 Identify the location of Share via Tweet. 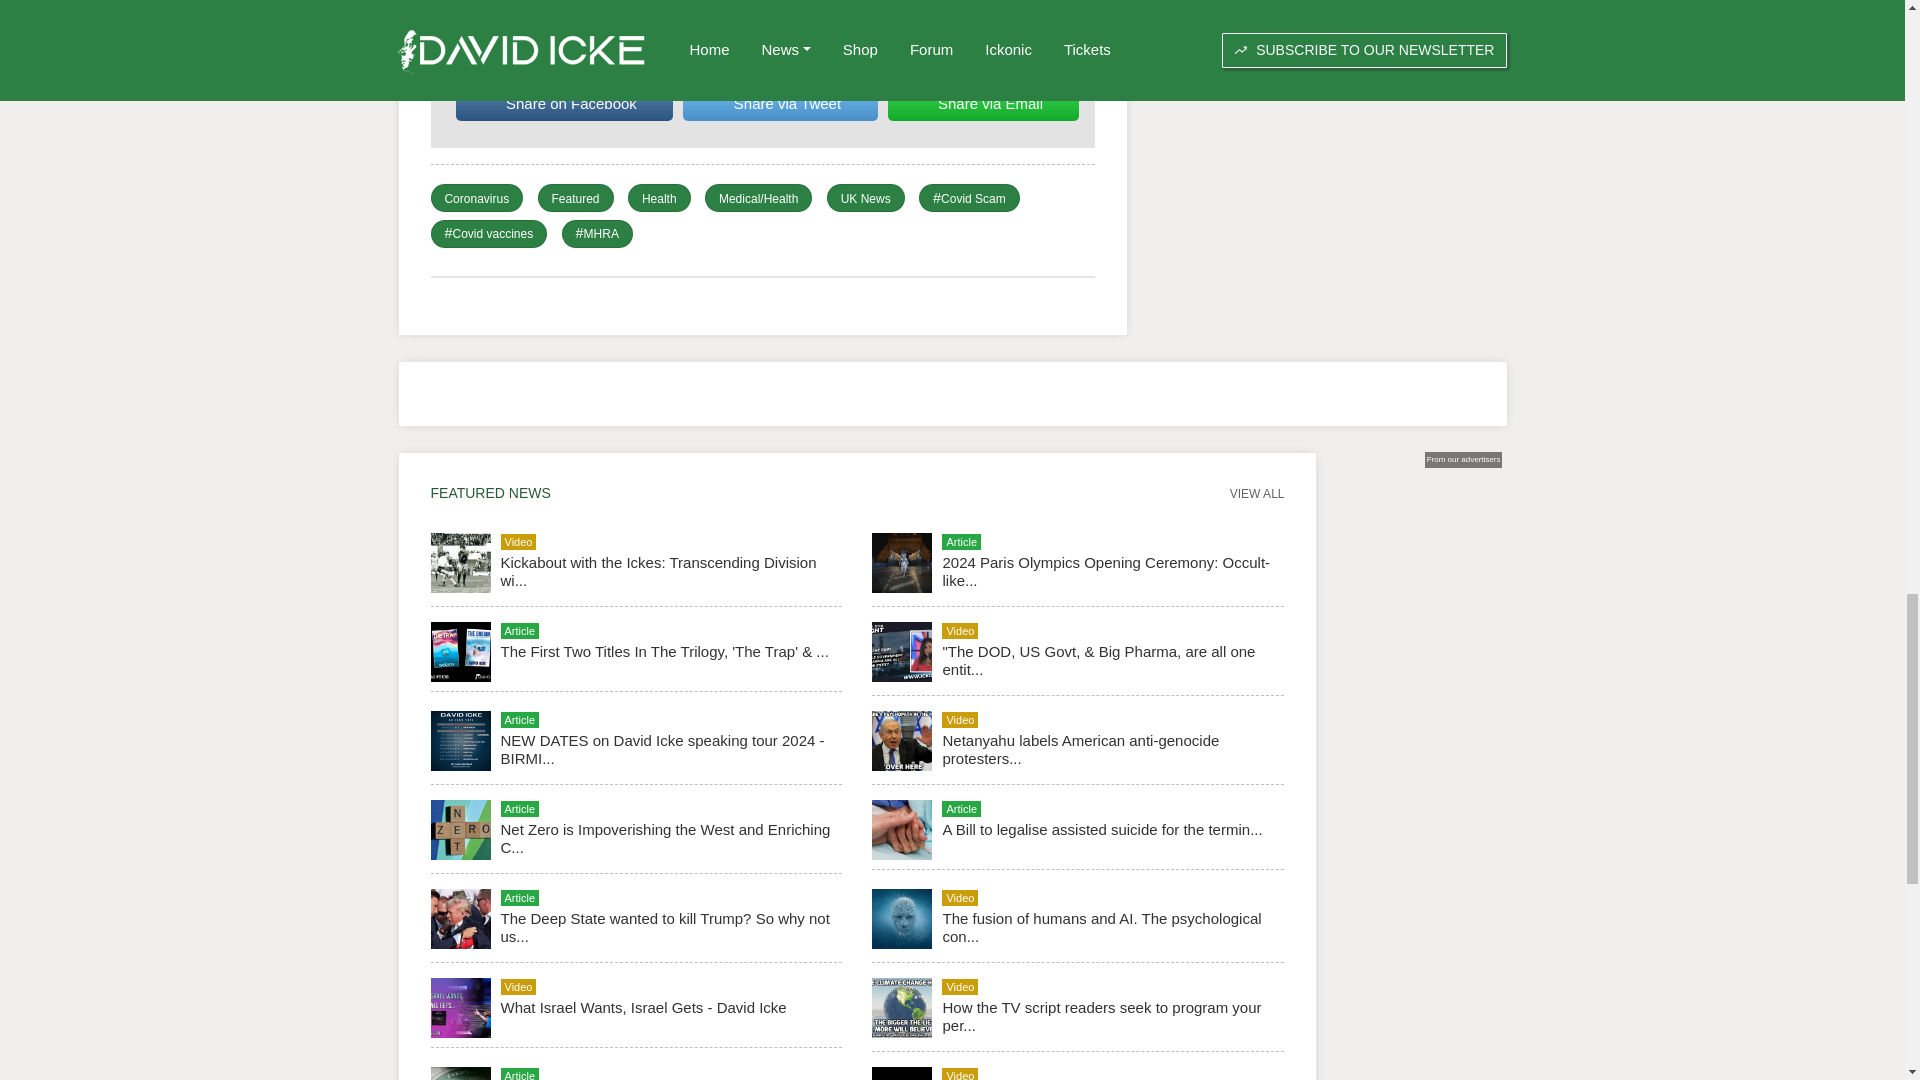
(780, 104).